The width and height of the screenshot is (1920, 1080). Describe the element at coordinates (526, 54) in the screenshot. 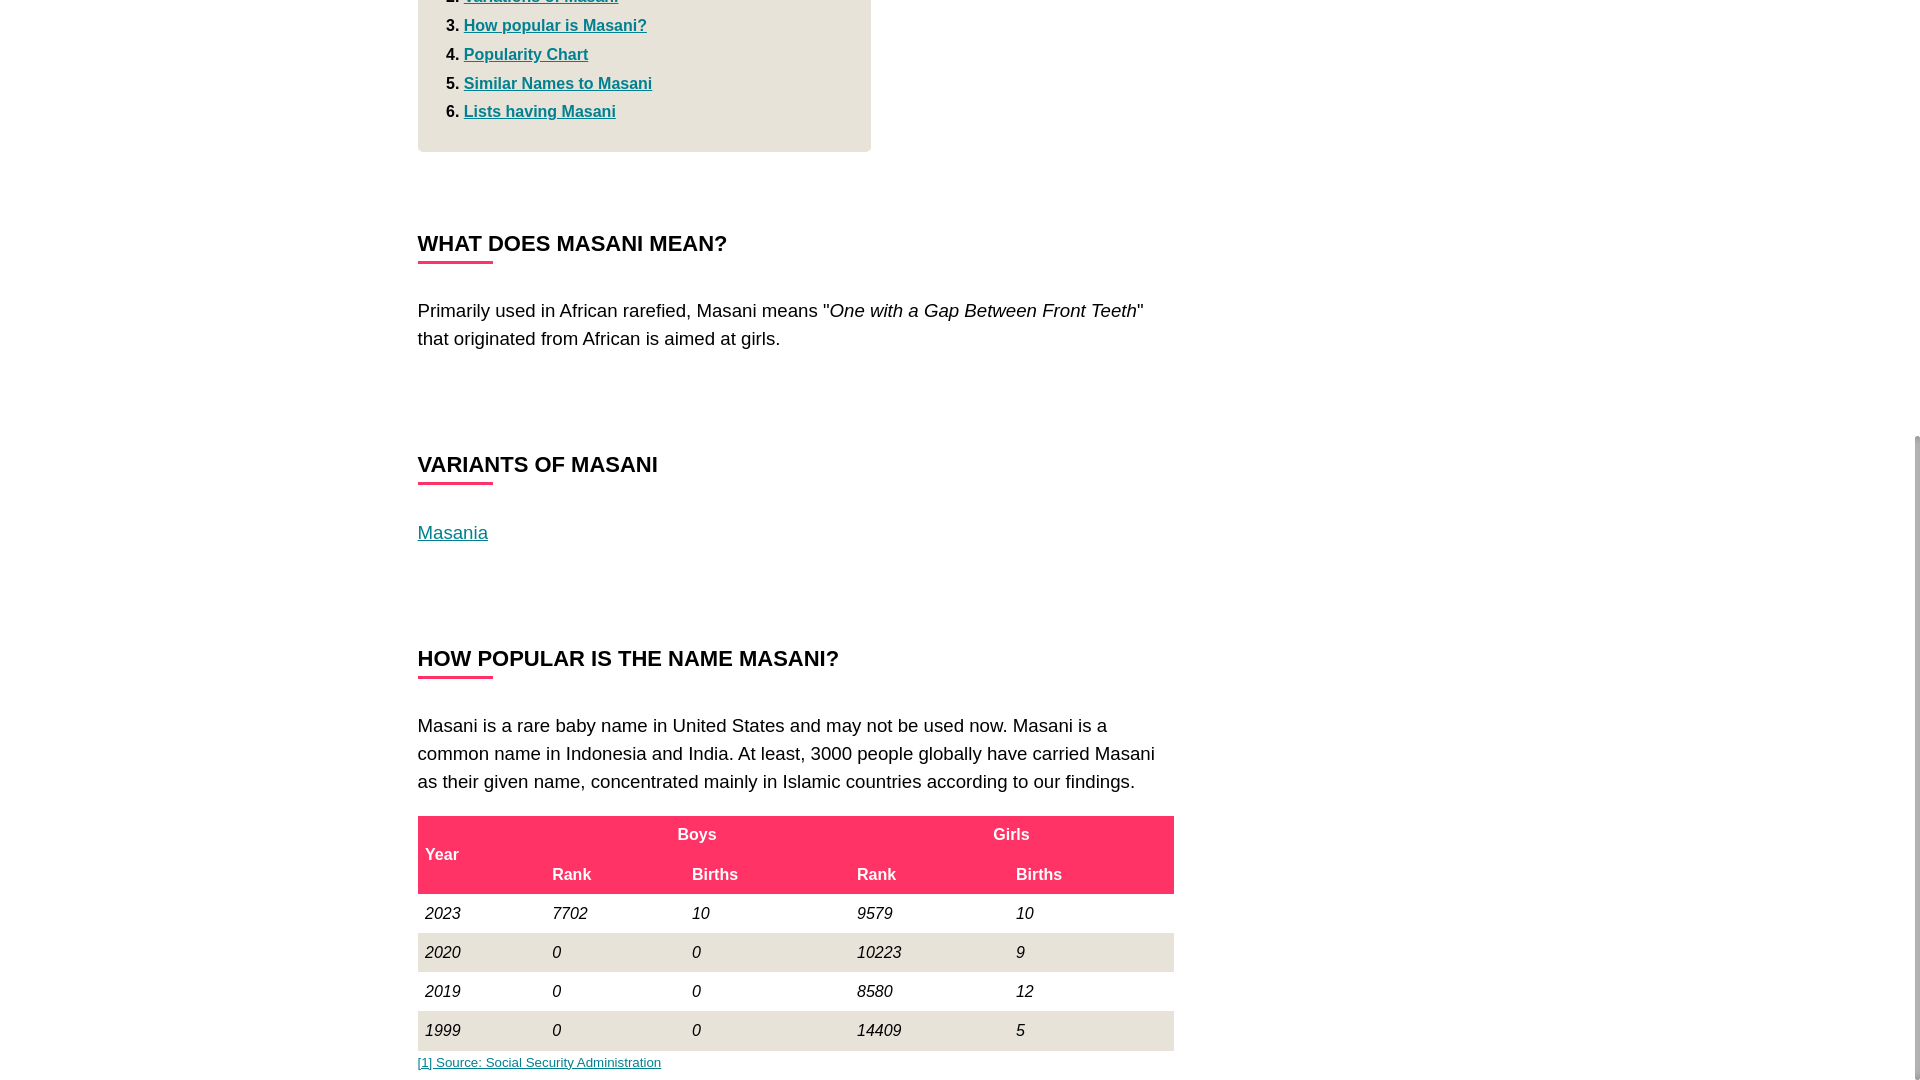

I see `Popularity Chart` at that location.